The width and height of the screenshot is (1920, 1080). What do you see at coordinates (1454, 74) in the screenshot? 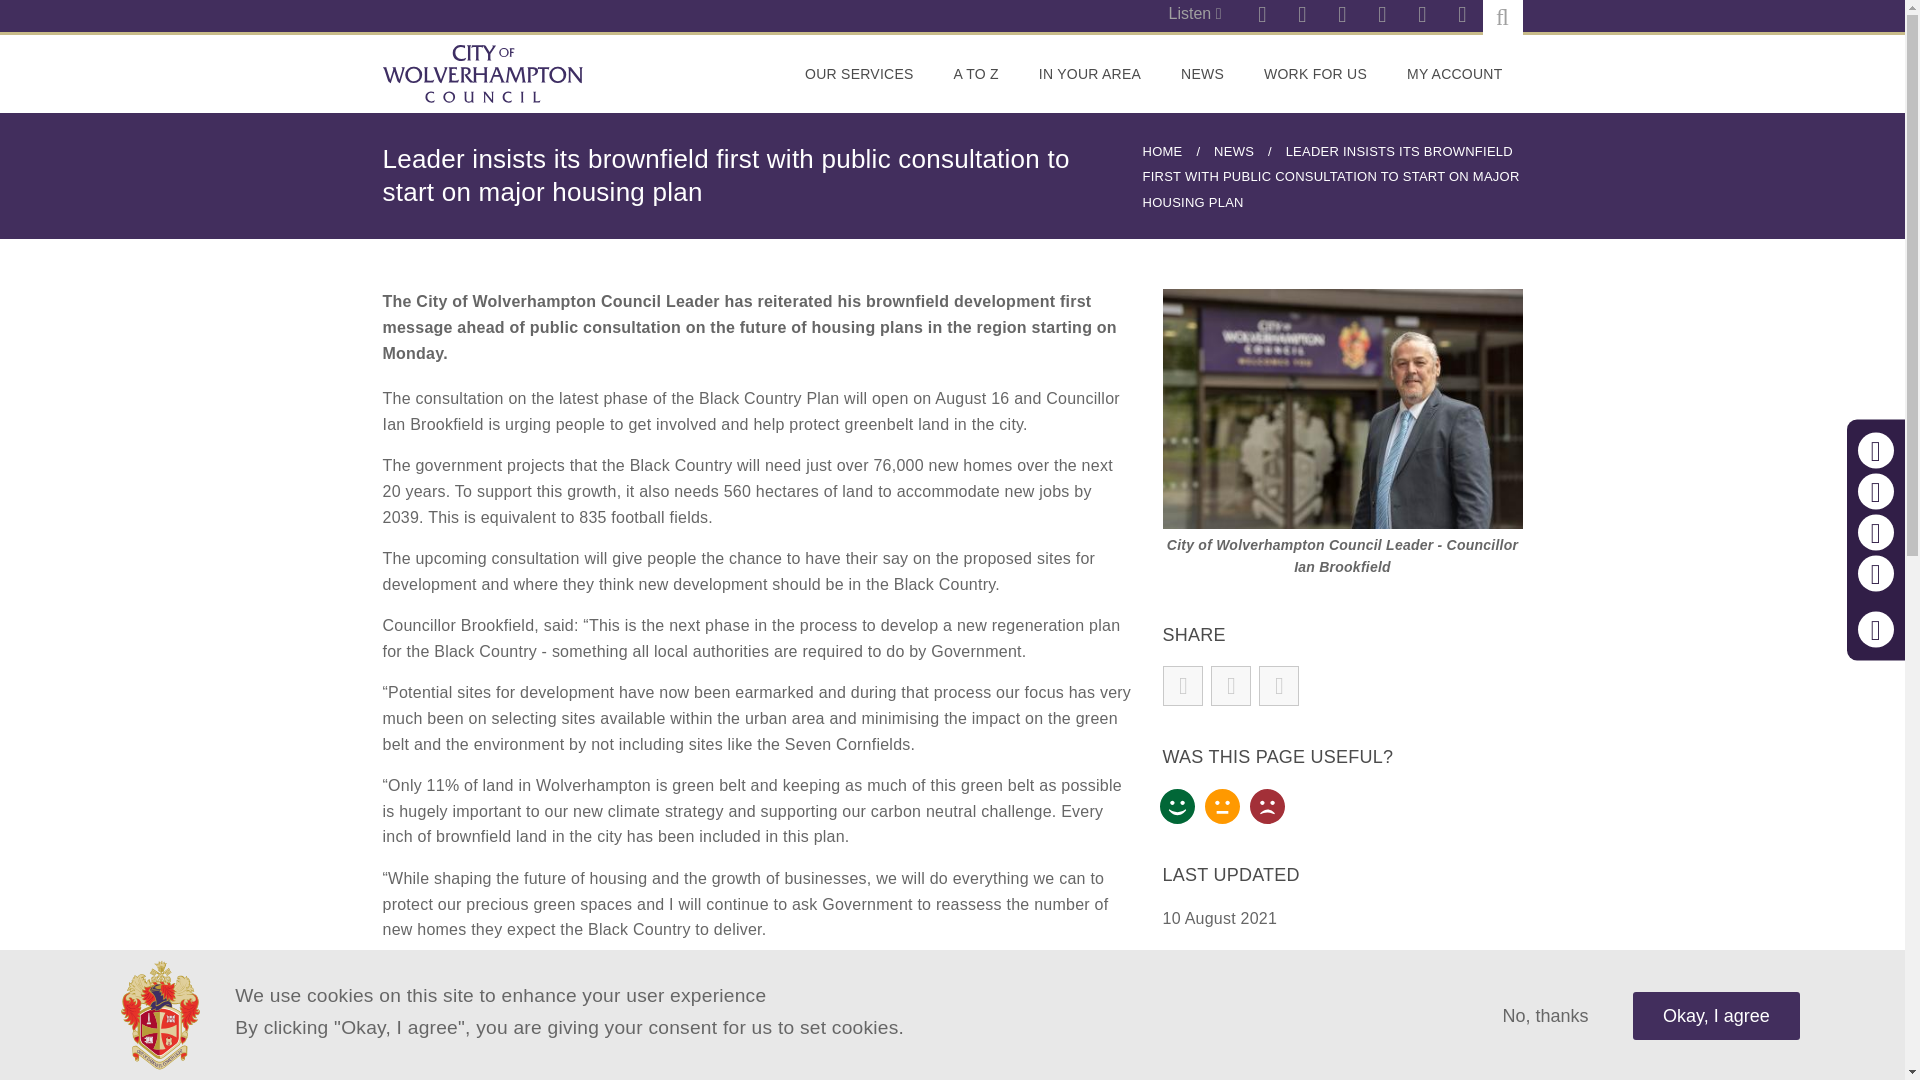
I see `MY ACCOUNT` at bounding box center [1454, 74].